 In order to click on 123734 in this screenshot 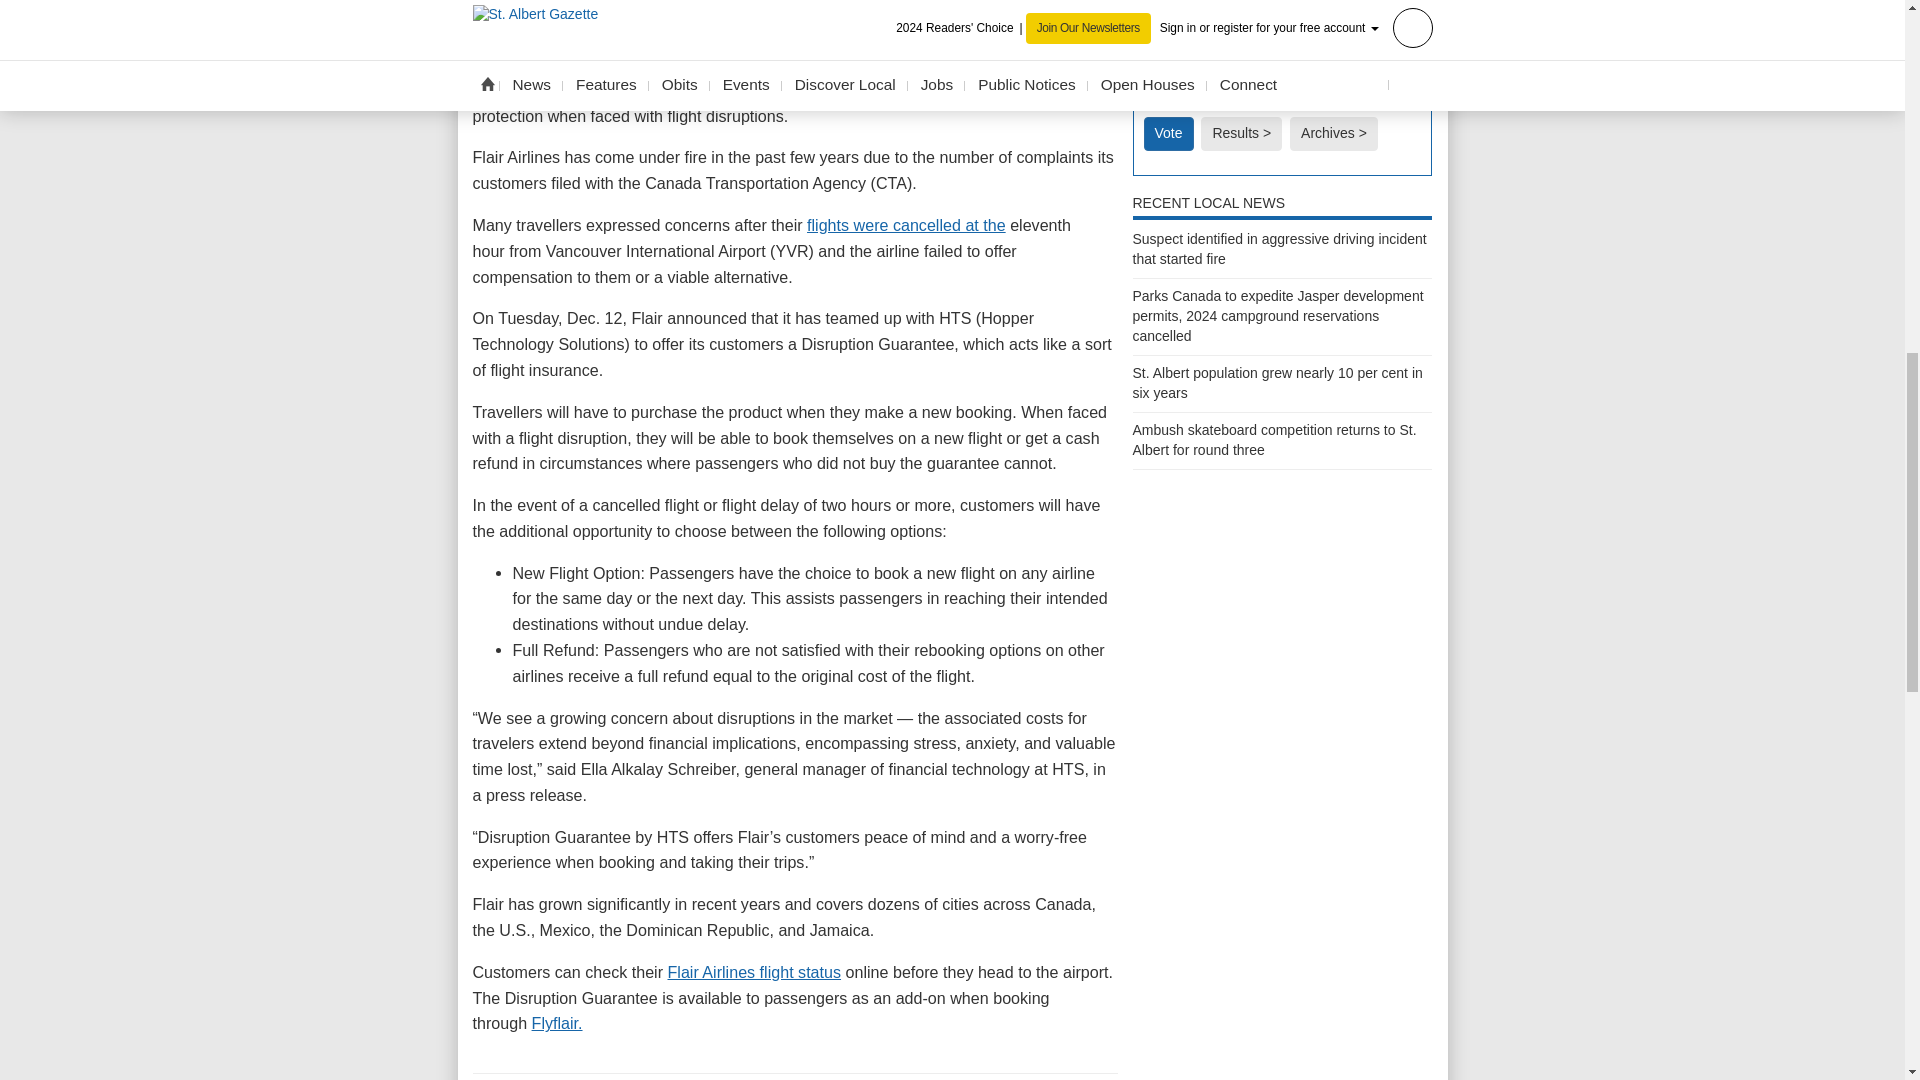, I will do `click(1150, 26)`.